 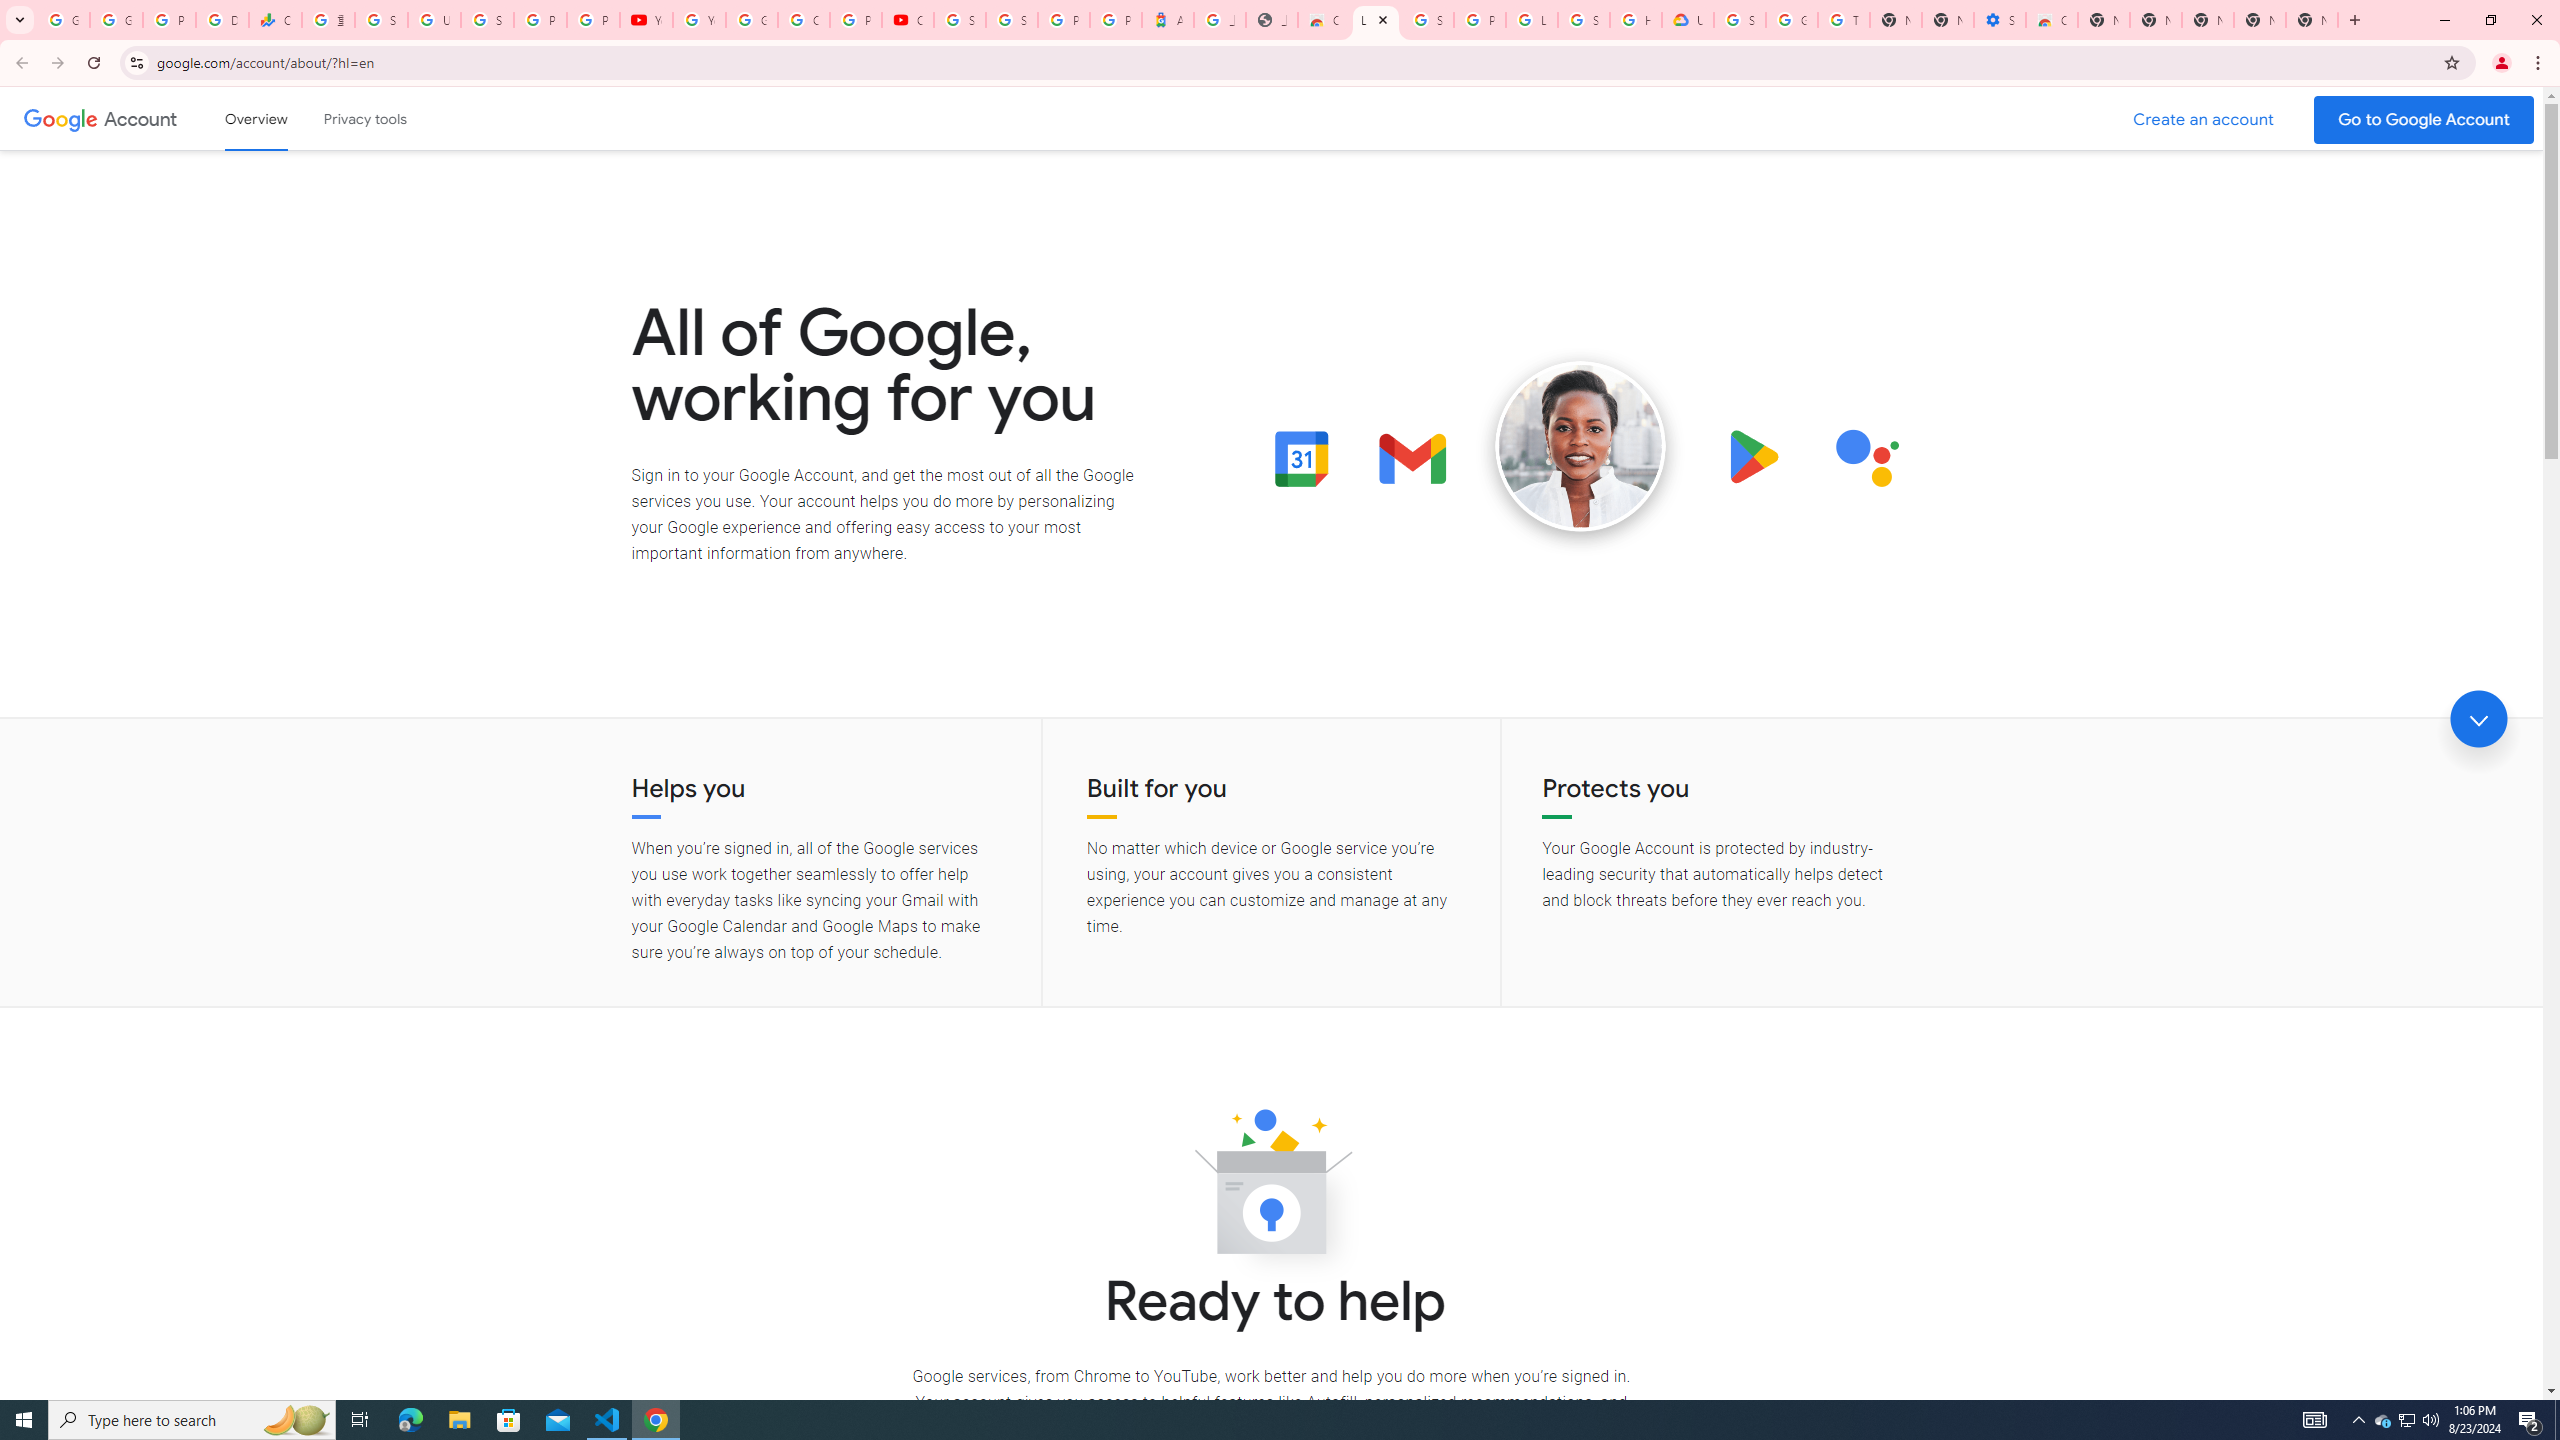 I want to click on Jump link, so click(x=2478, y=719).